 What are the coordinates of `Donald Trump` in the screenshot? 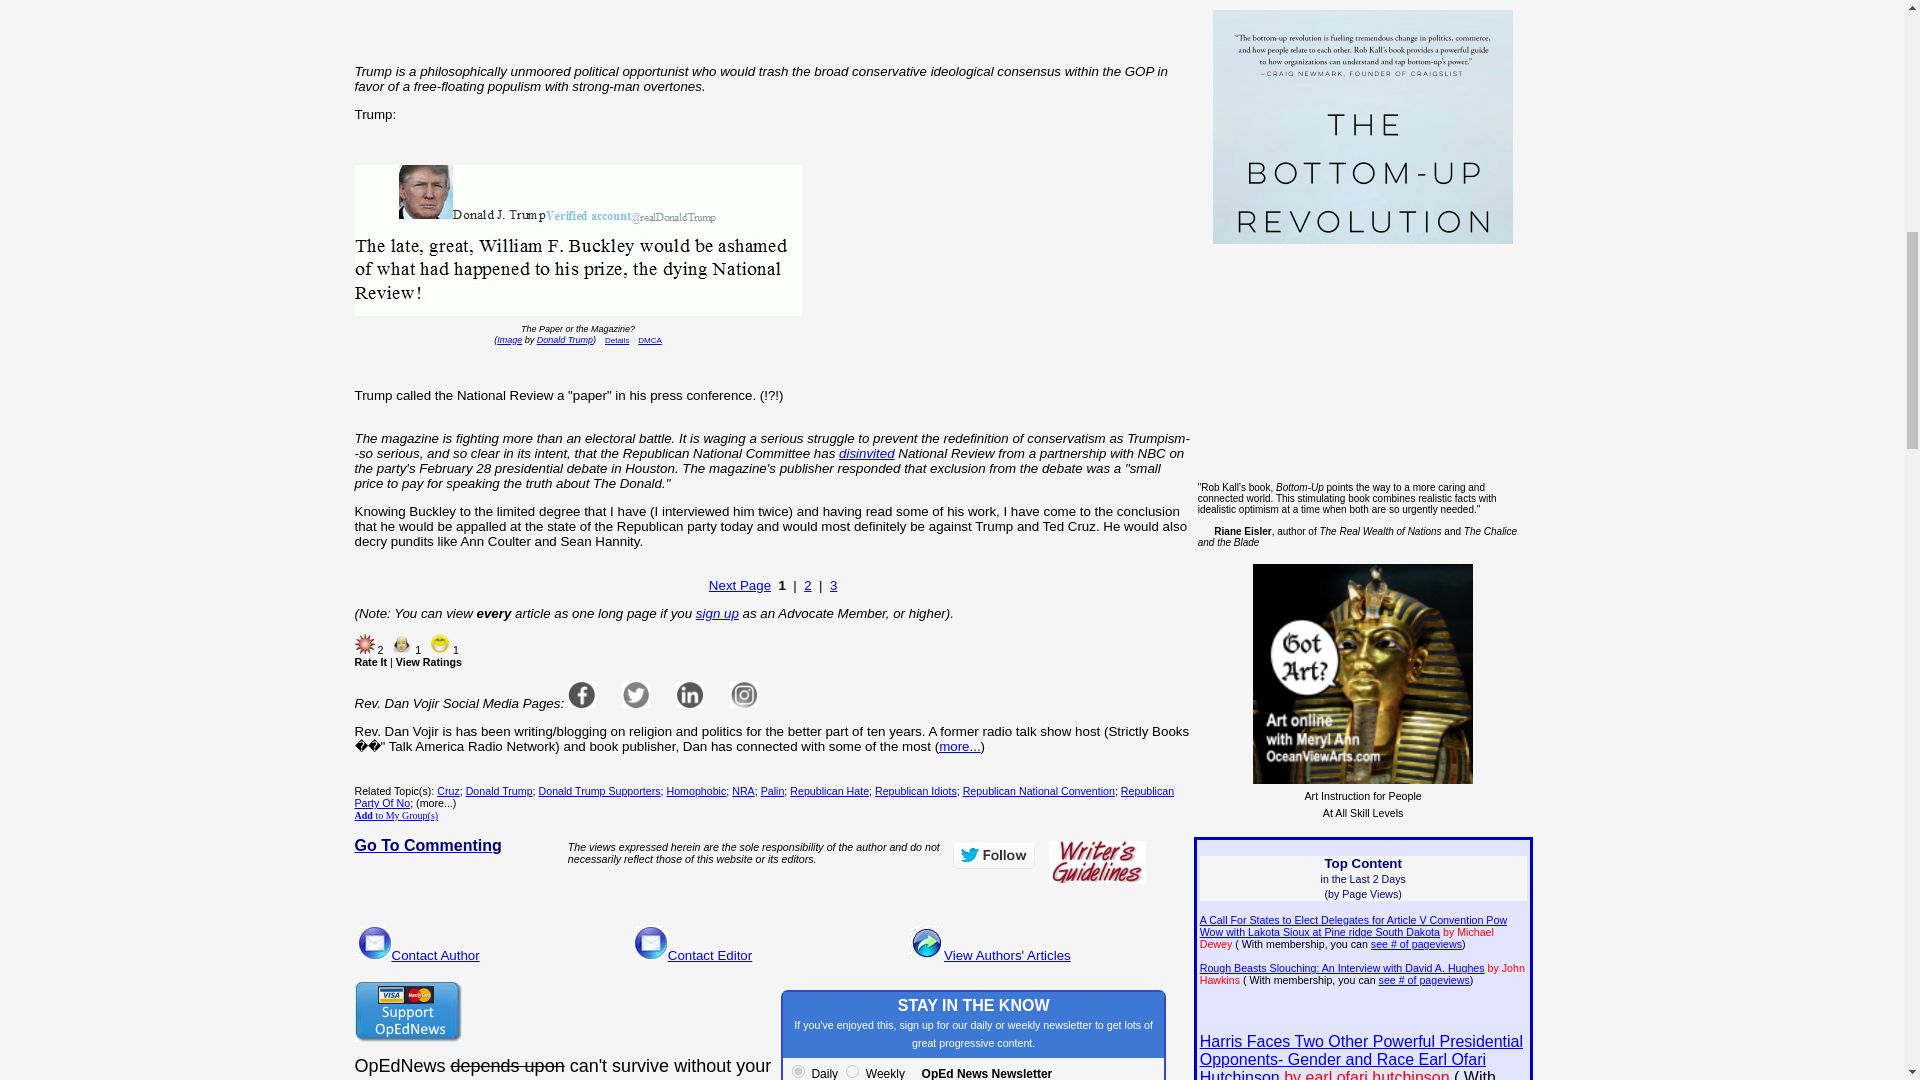 It's located at (565, 339).